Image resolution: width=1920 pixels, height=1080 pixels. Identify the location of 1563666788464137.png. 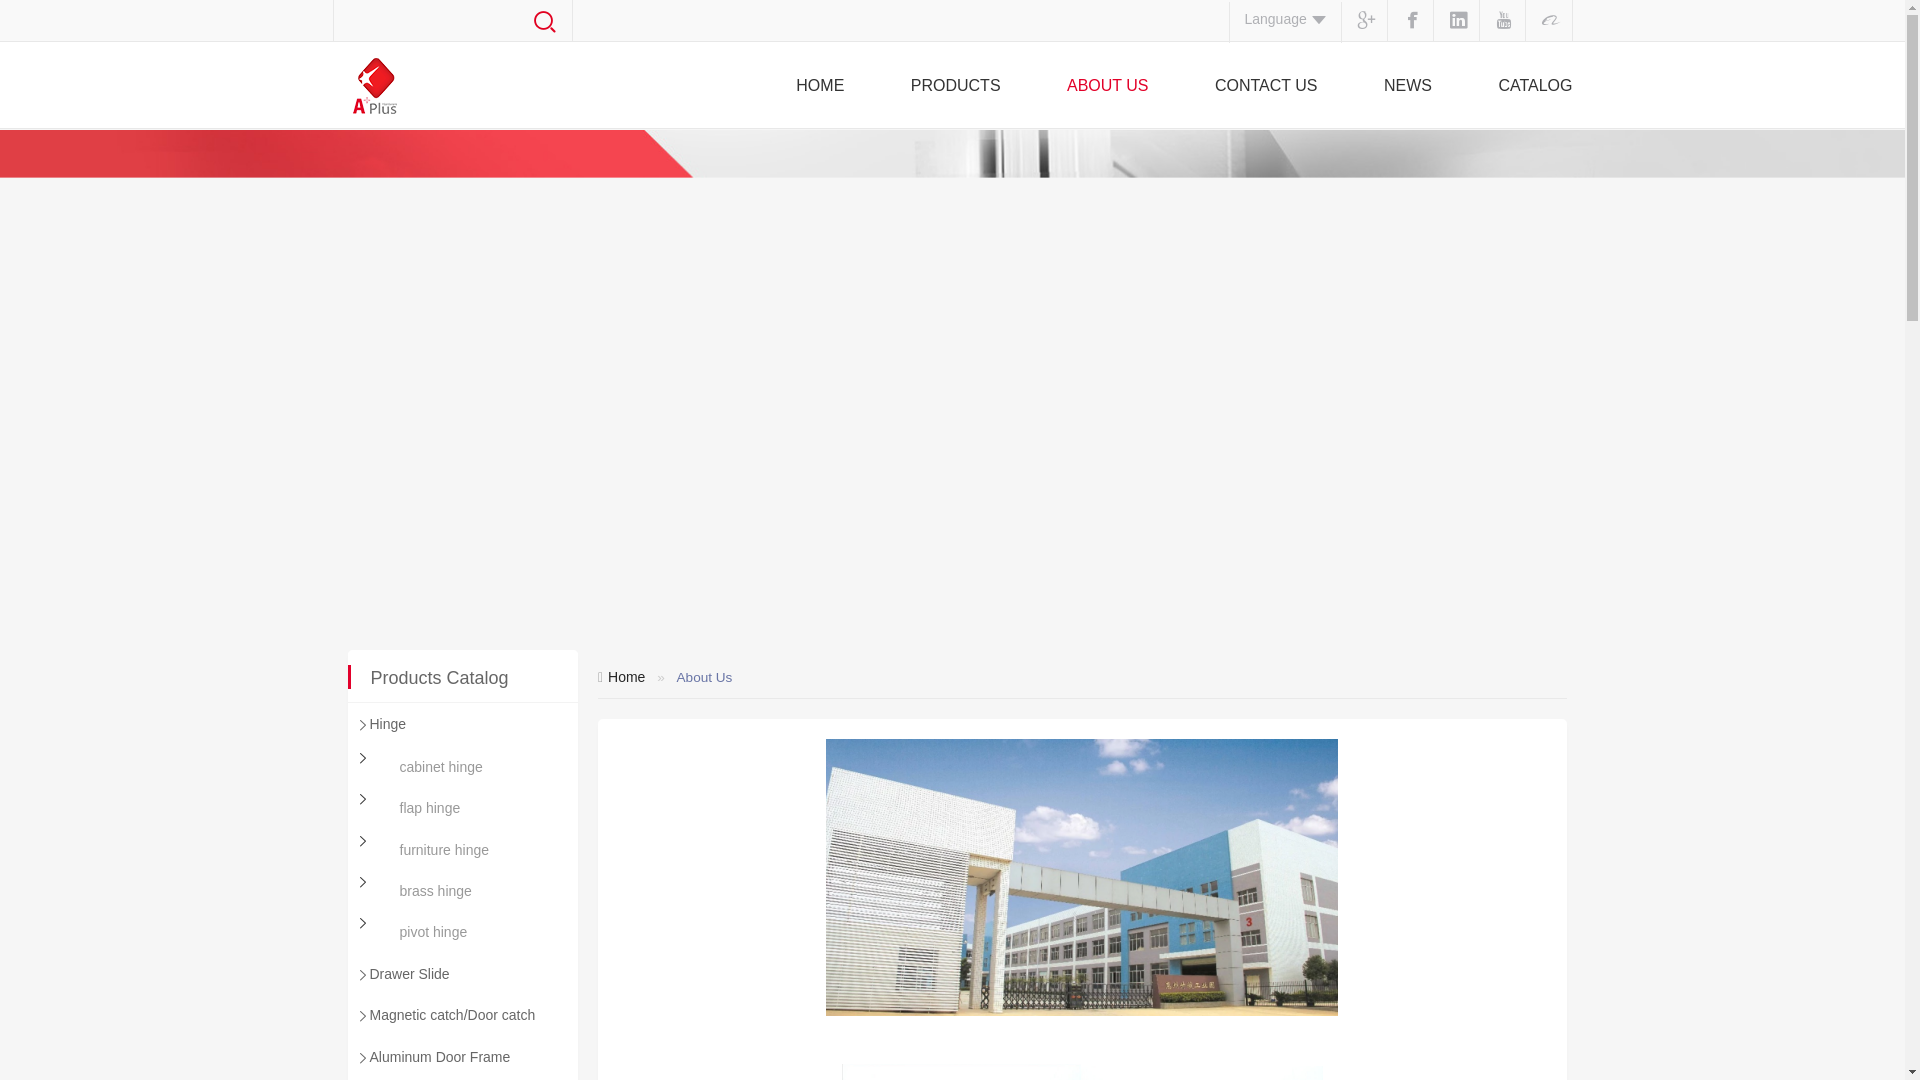
(1082, 892).